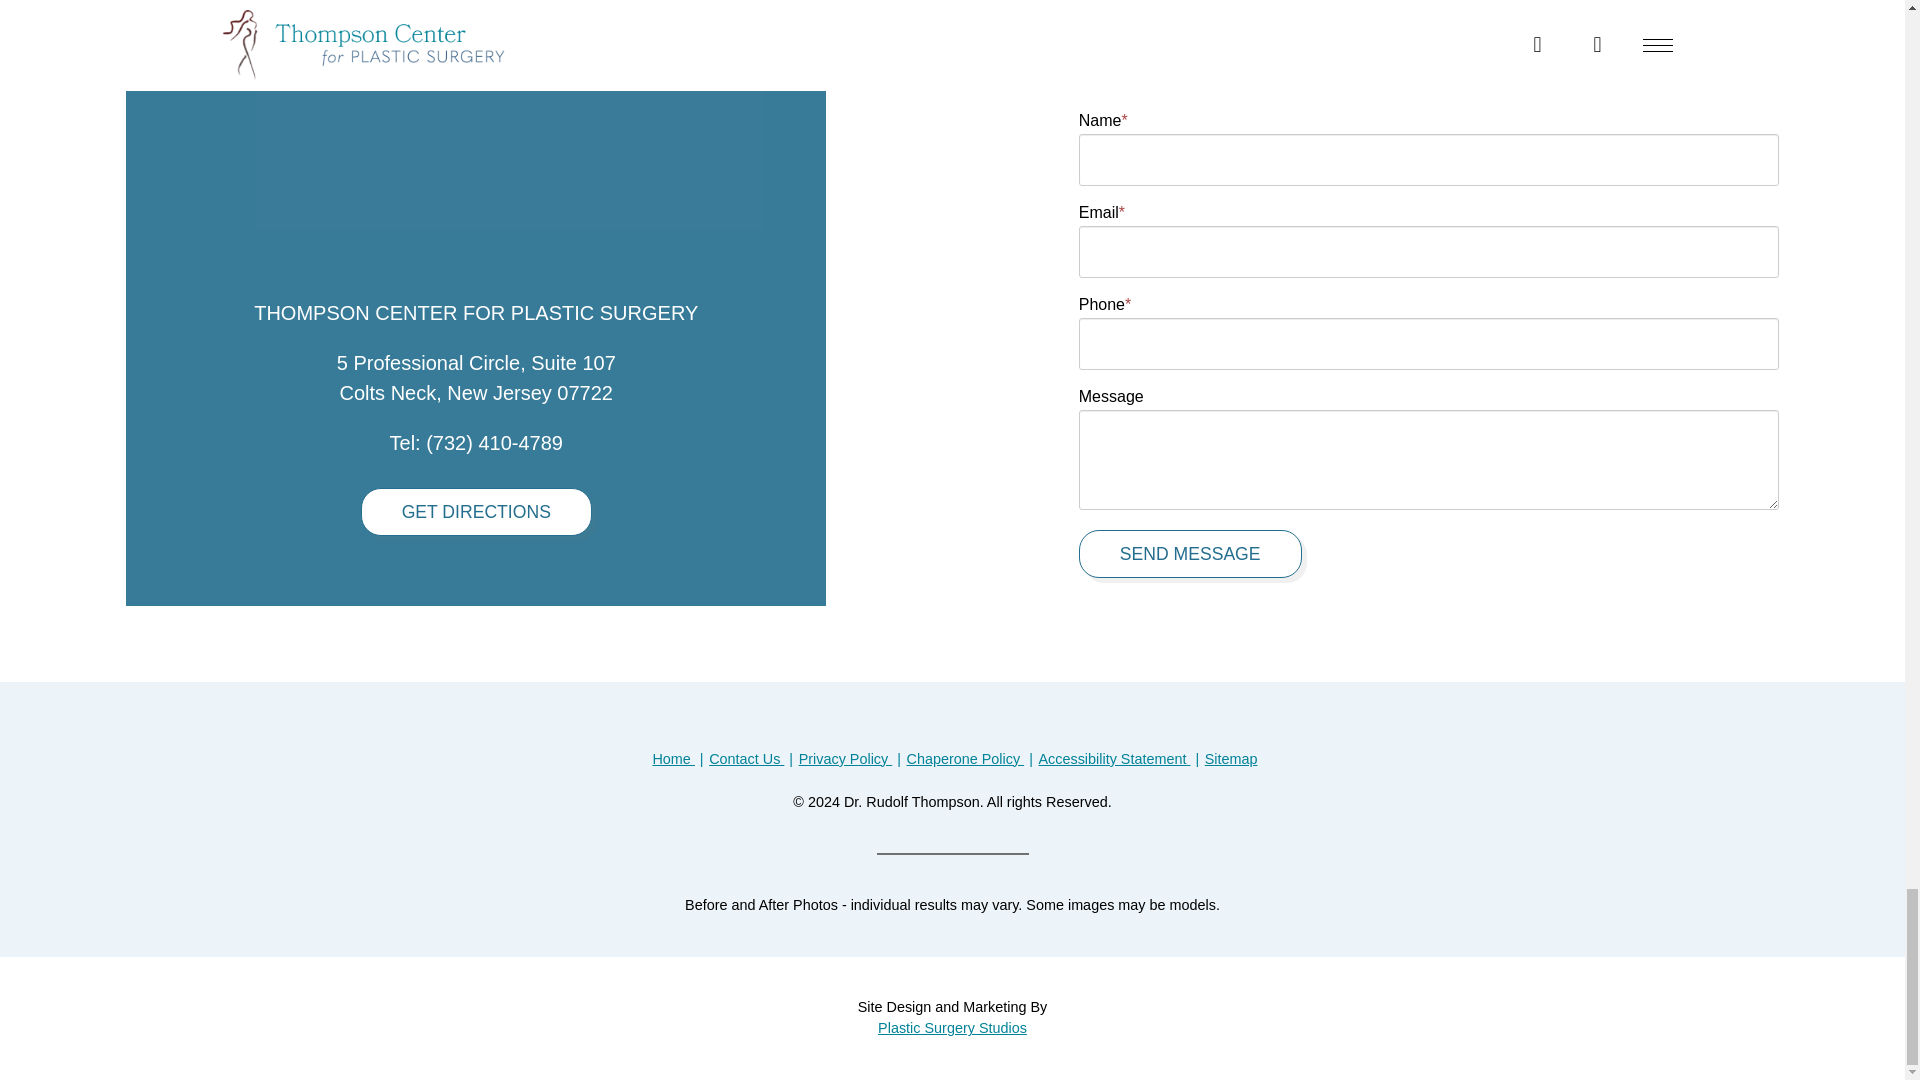 This screenshot has height=1080, width=1920. Describe the element at coordinates (494, 442) in the screenshot. I see `Call us: 7324104789` at that location.